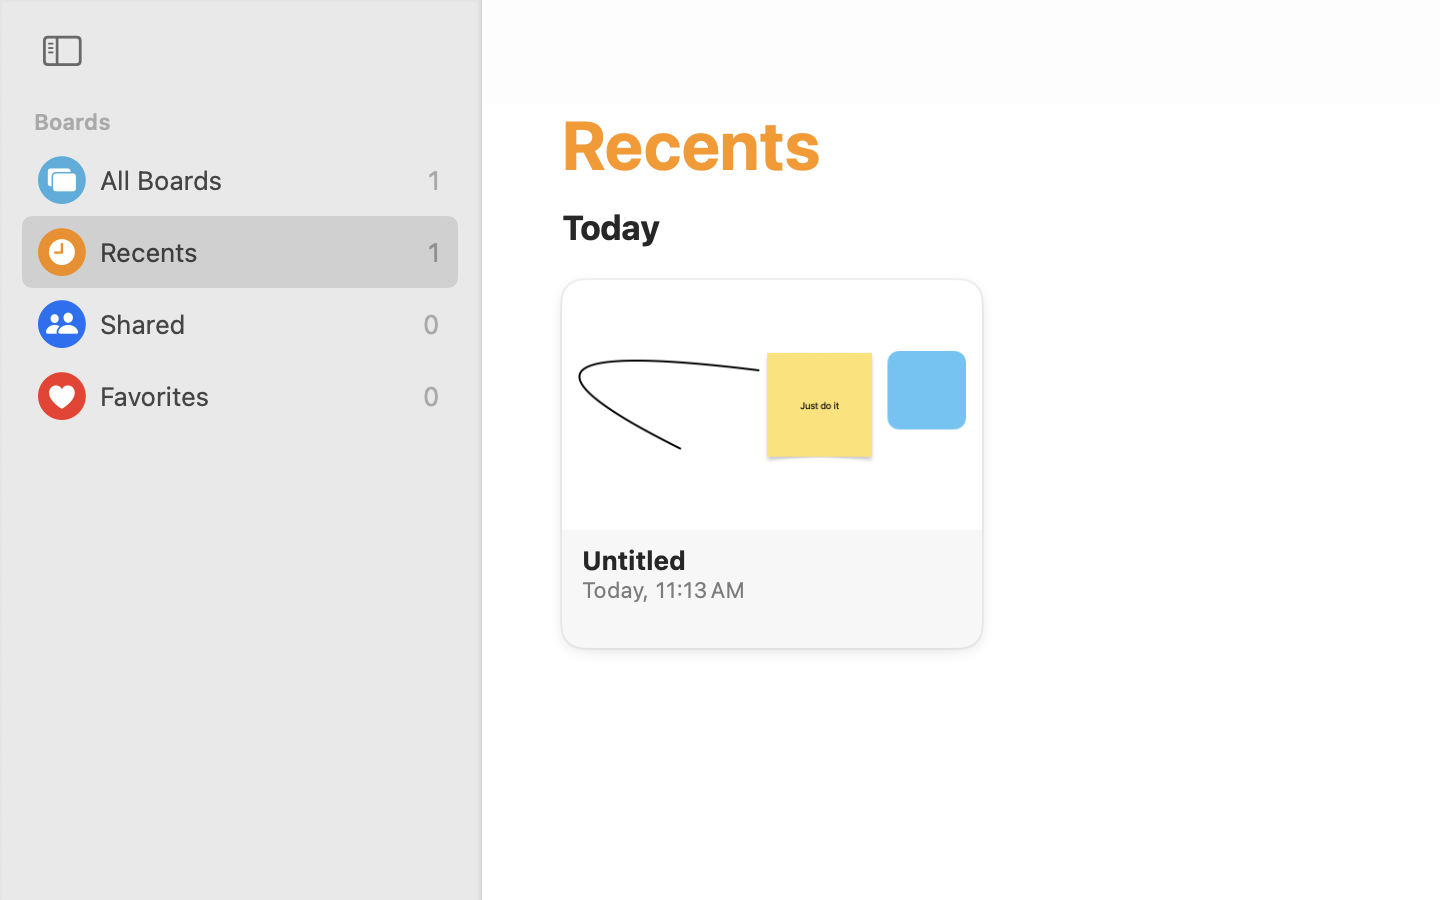 This screenshot has width=1440, height=900. Describe the element at coordinates (256, 324) in the screenshot. I see `Shared` at that location.